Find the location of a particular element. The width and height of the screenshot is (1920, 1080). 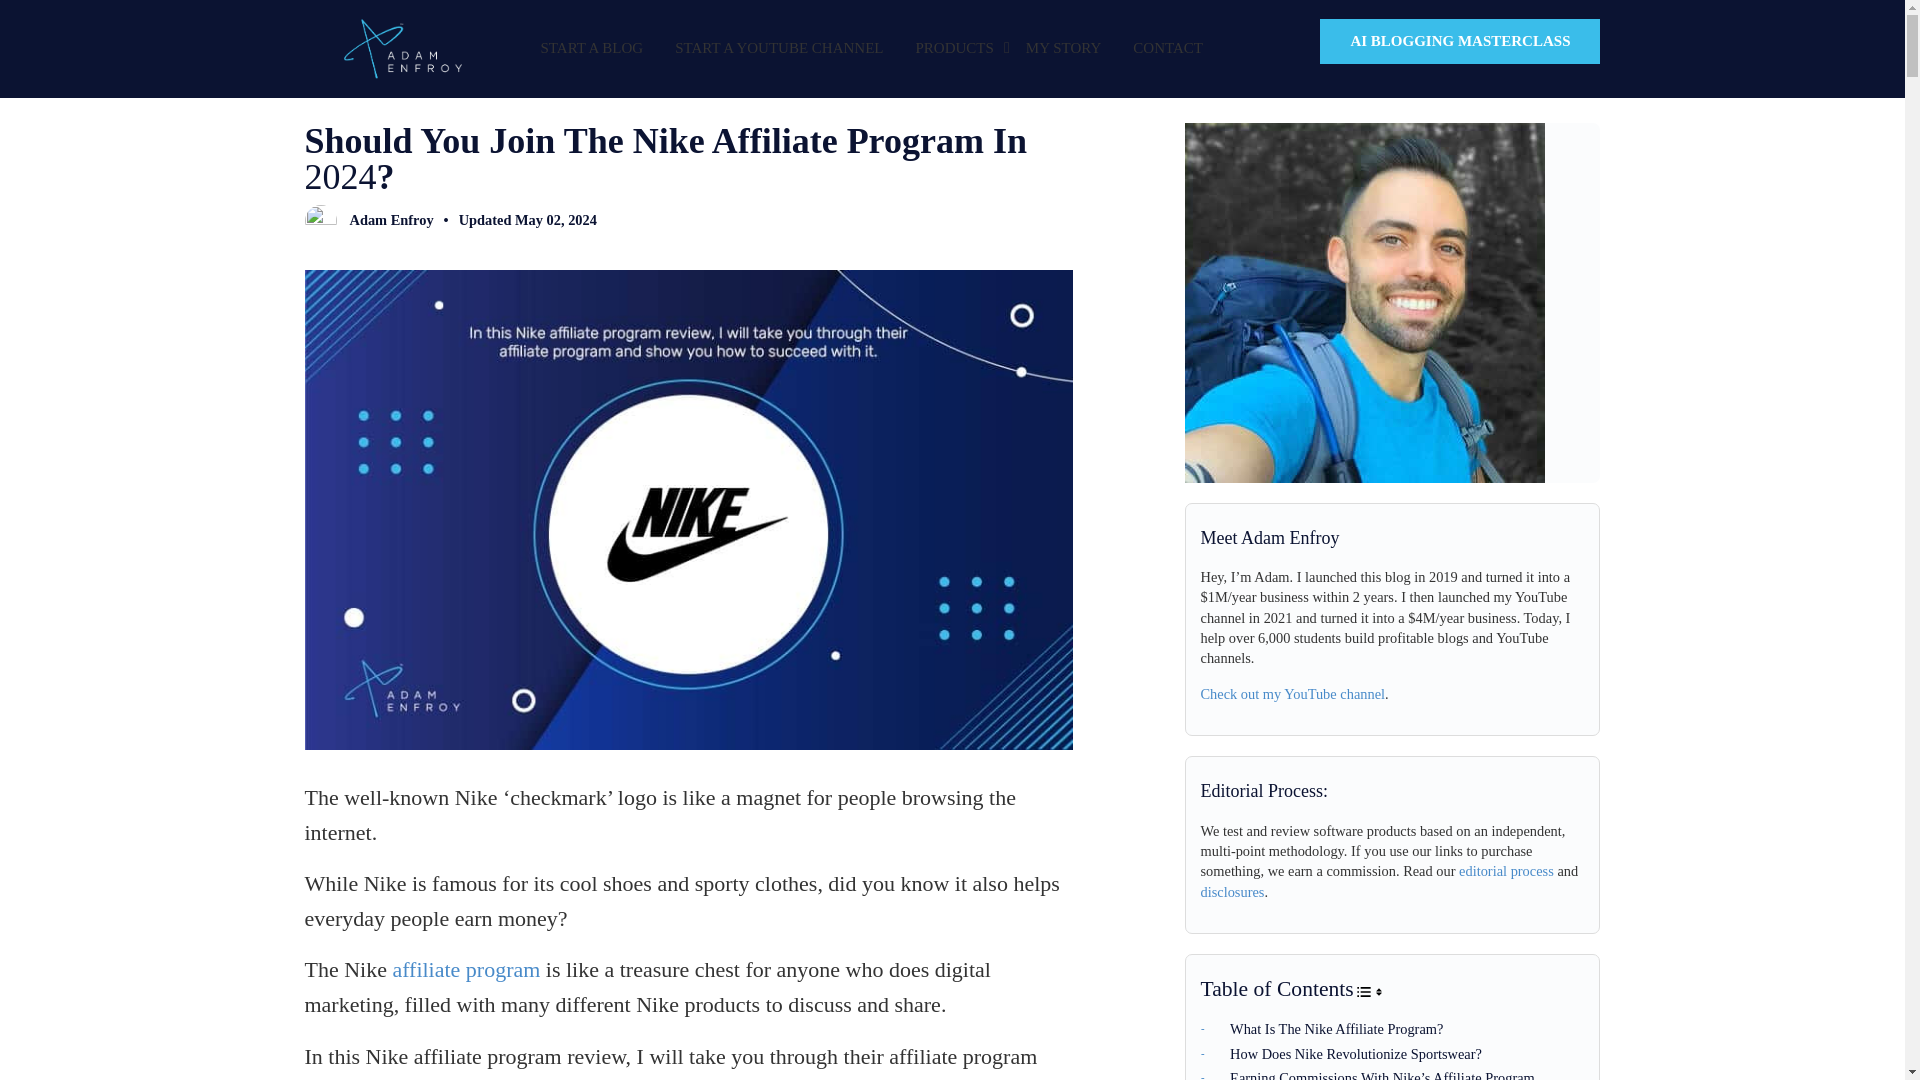

Adam Enfroy is located at coordinates (368, 225).